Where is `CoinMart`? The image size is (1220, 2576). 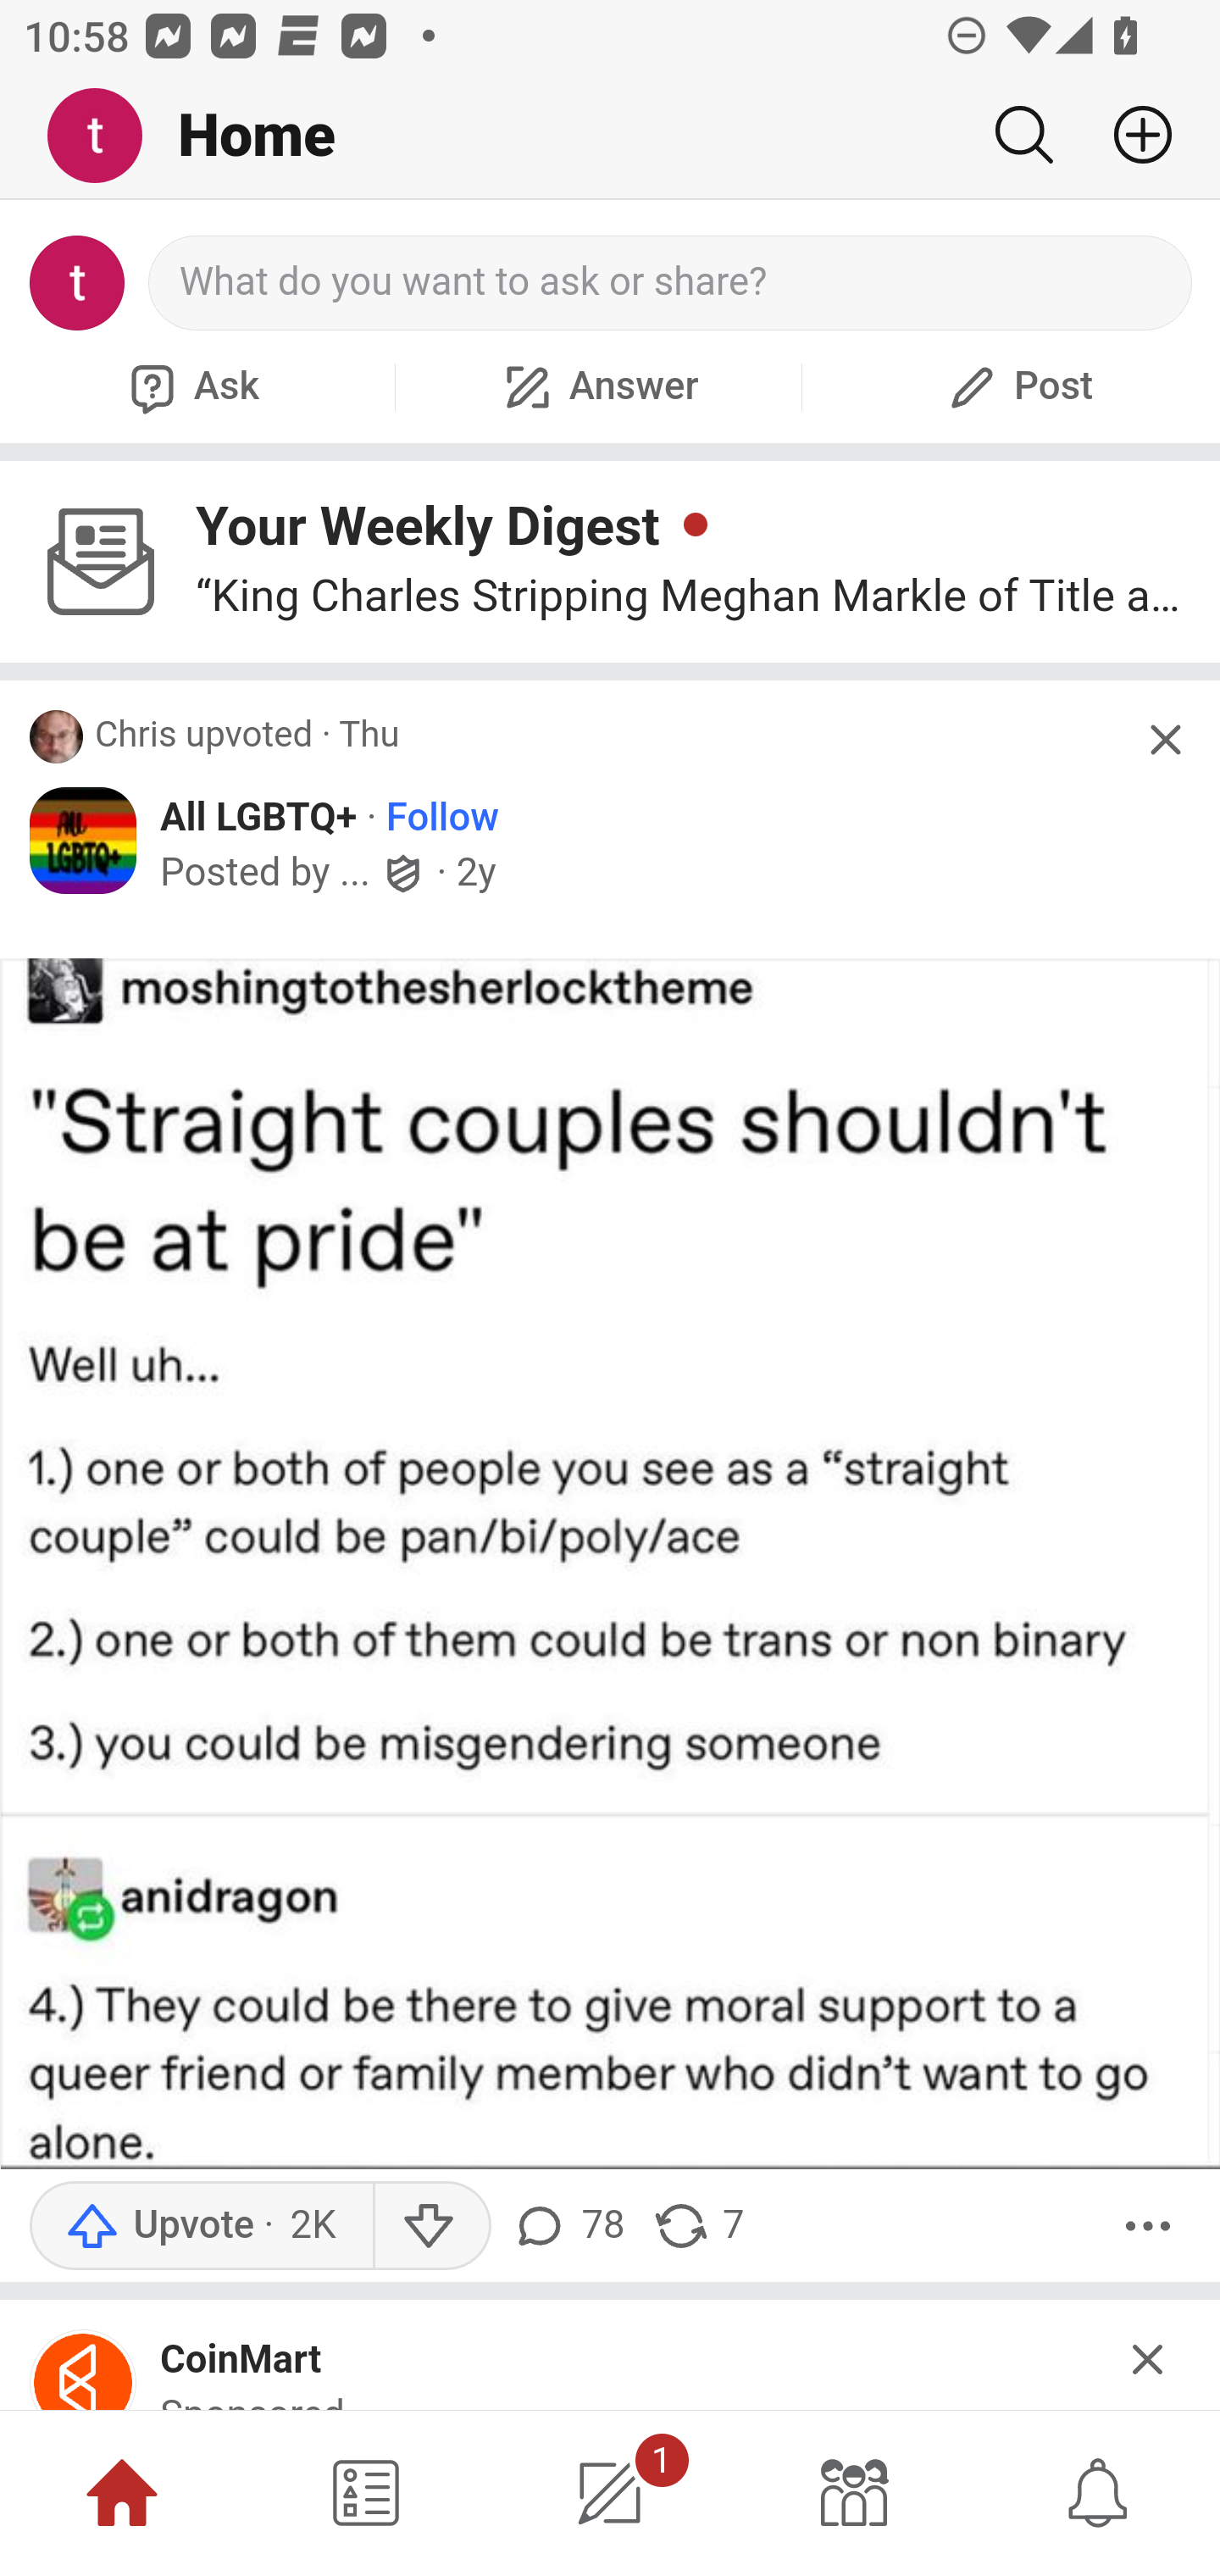 CoinMart is located at coordinates (241, 2359).